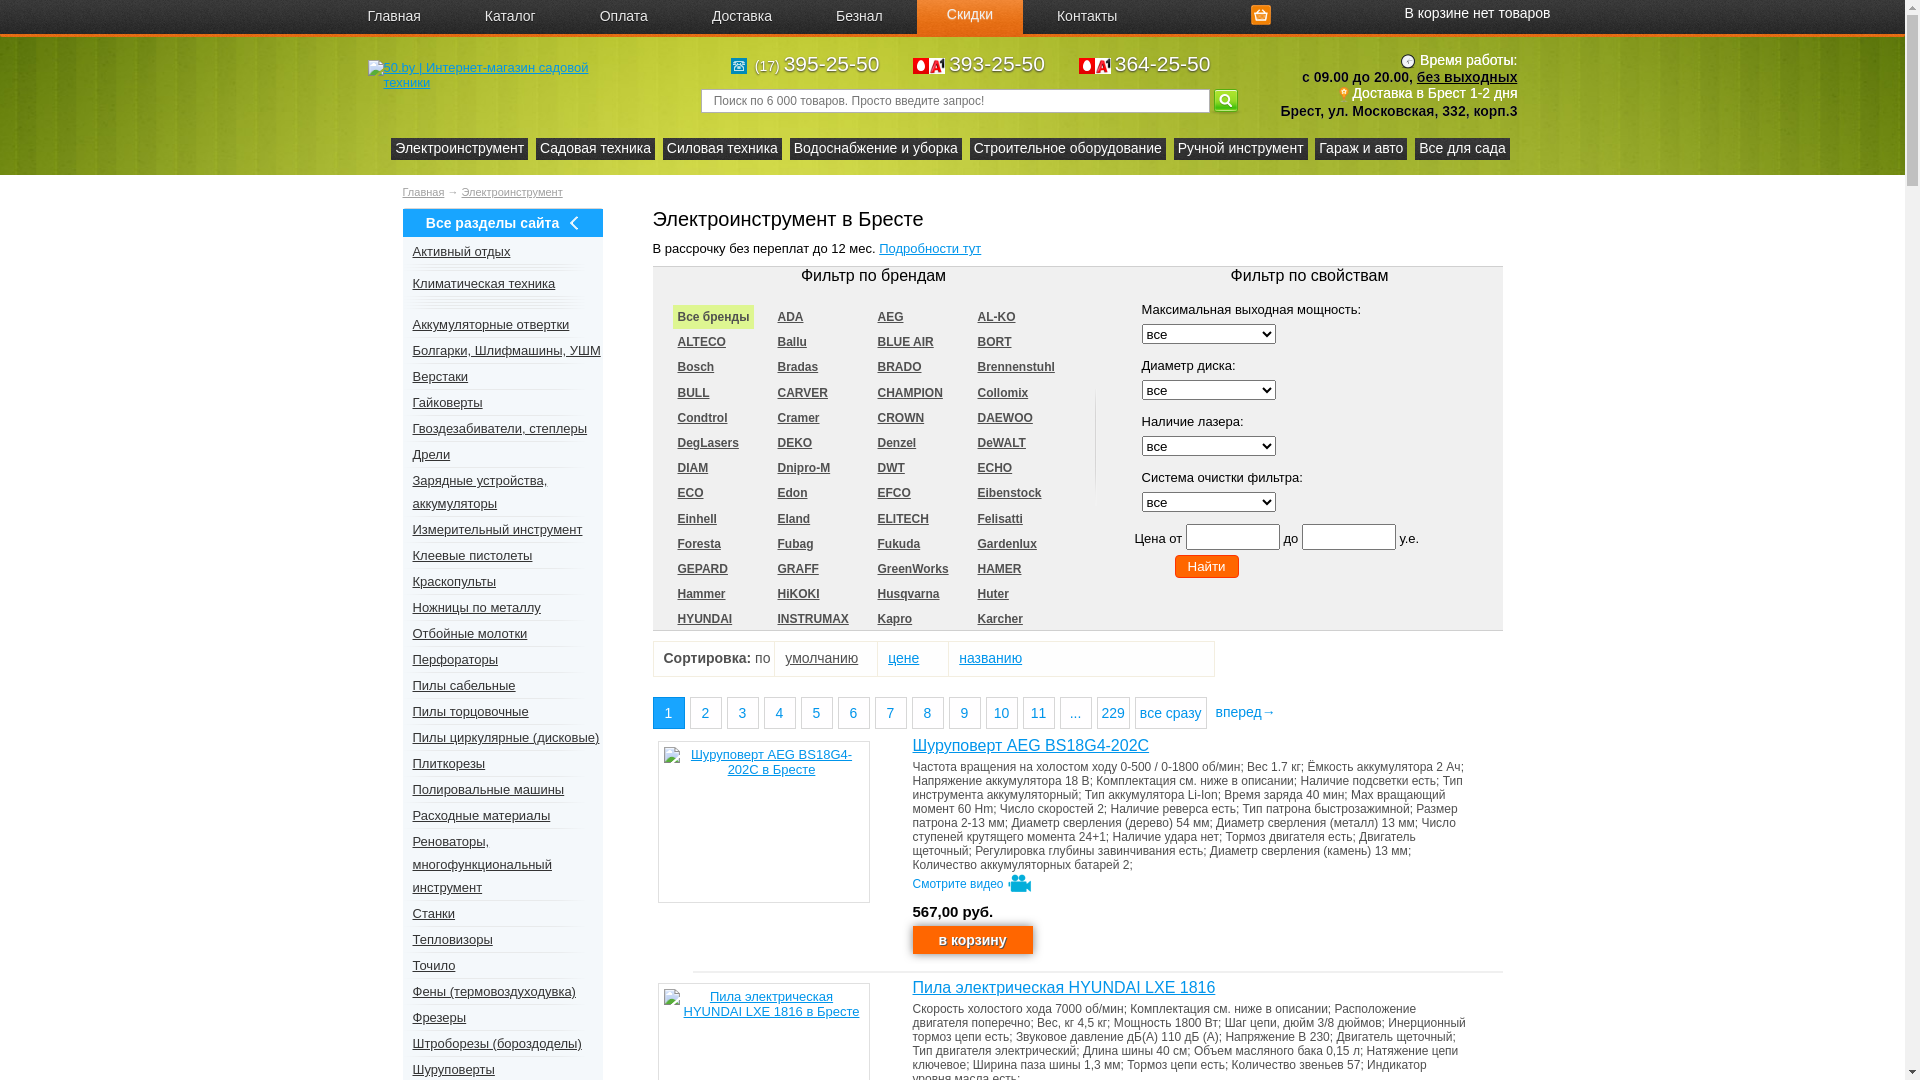 The image size is (1920, 1080). Describe the element at coordinates (890, 713) in the screenshot. I see `7` at that location.